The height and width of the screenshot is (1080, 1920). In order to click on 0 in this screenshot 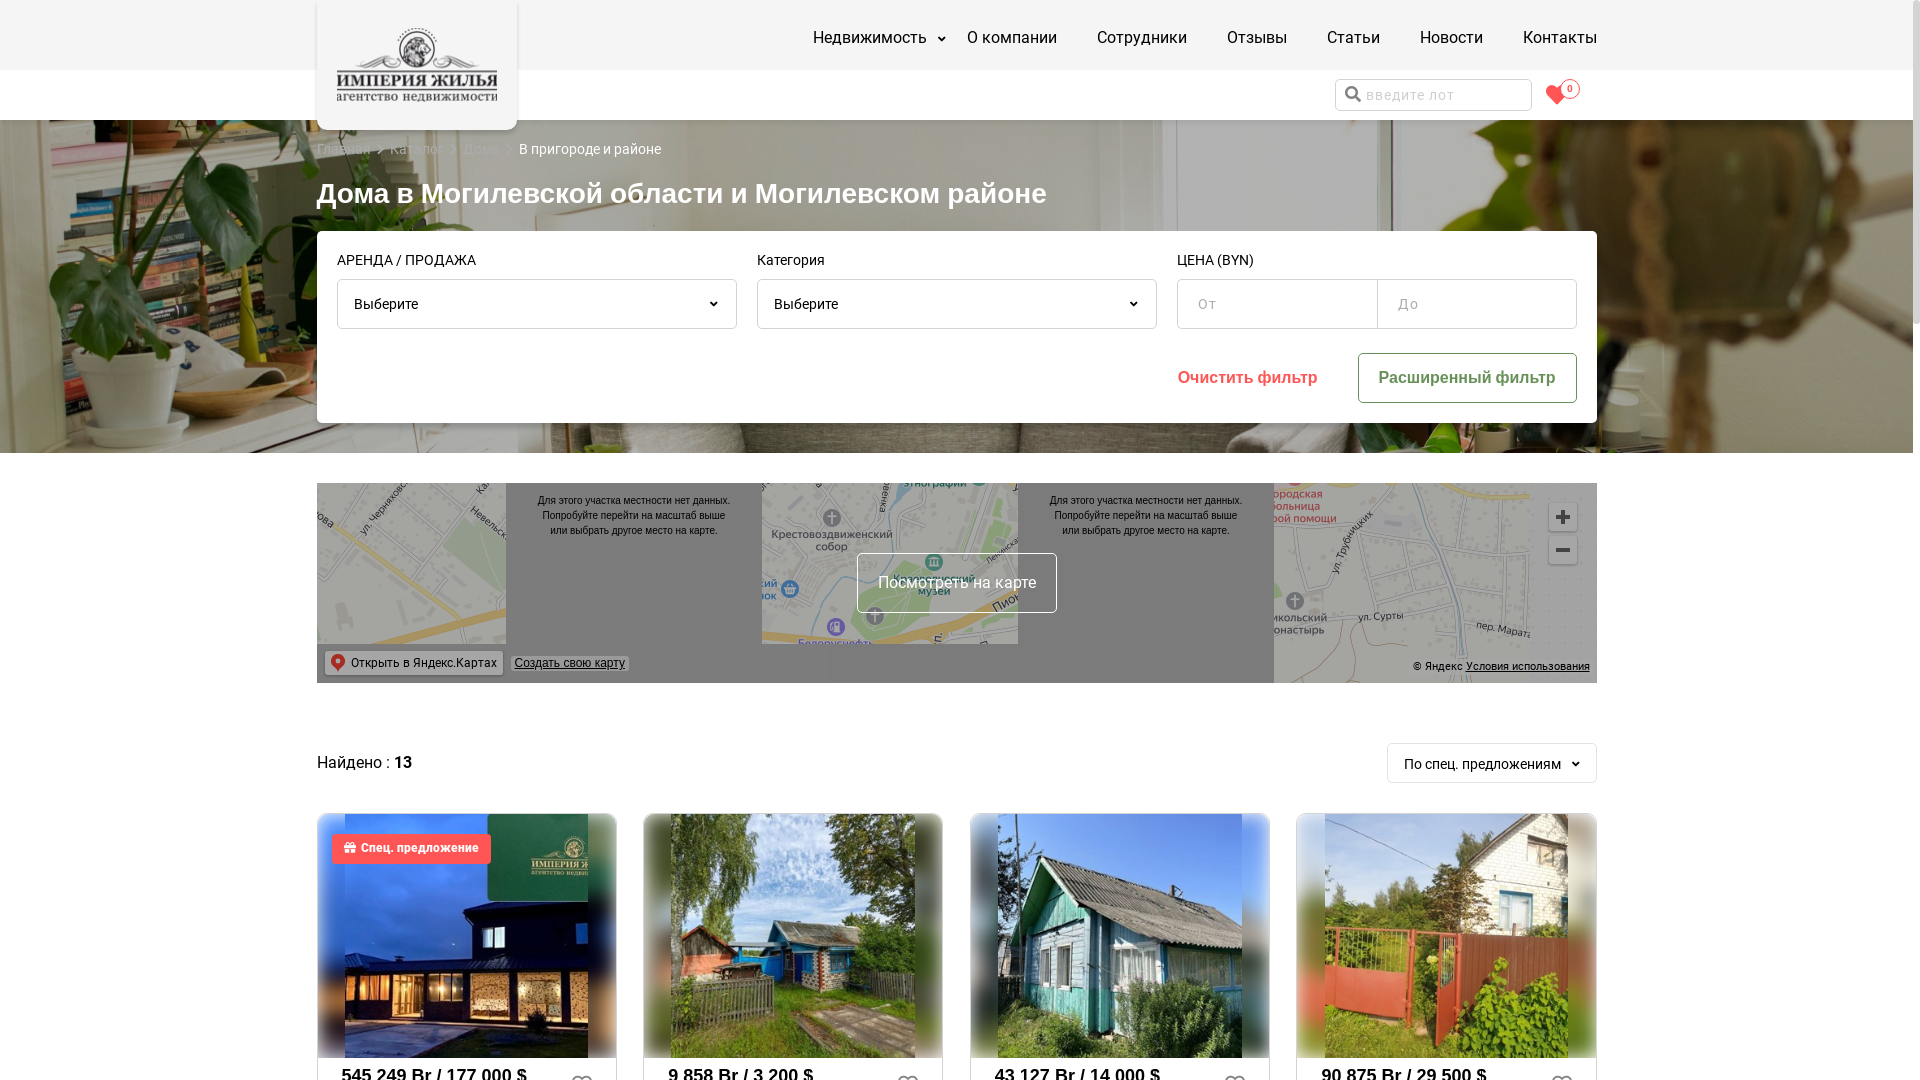, I will do `click(1557, 95)`.